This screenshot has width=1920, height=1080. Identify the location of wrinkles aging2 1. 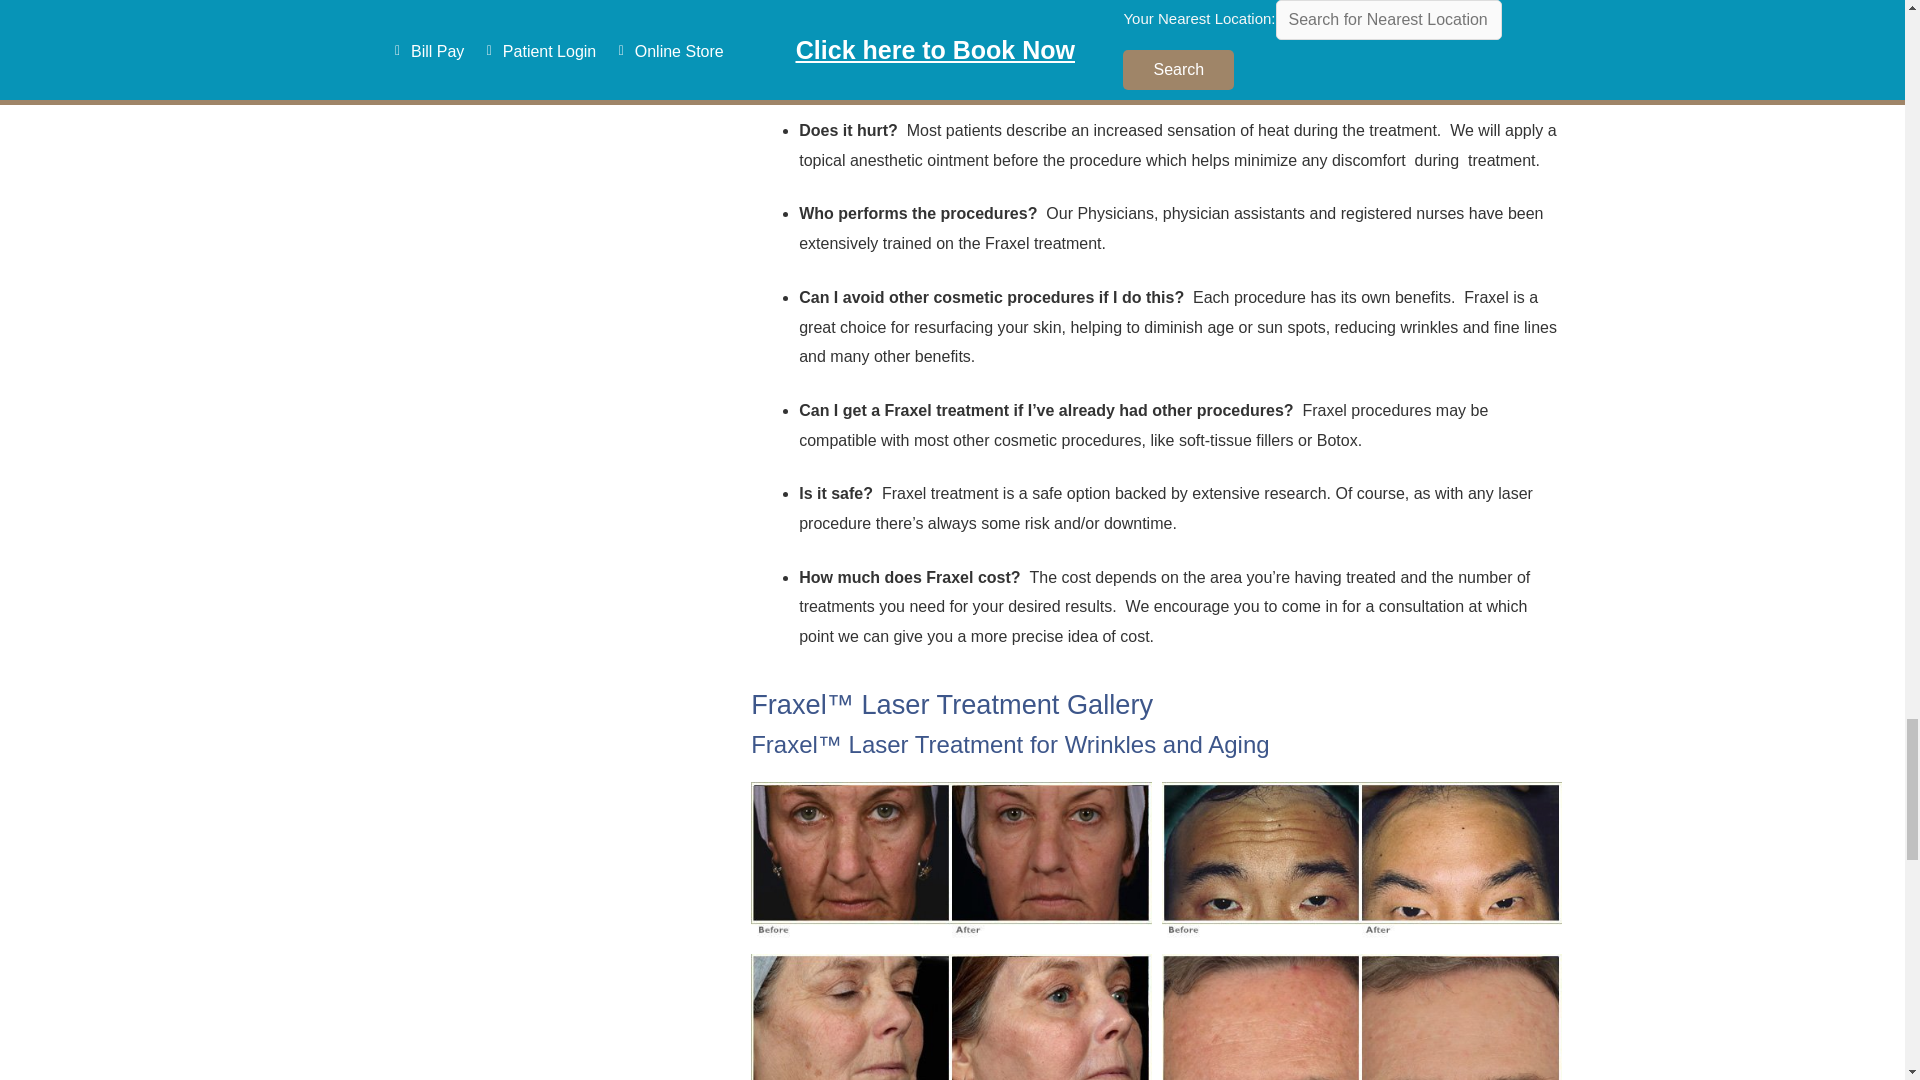
(951, 1016).